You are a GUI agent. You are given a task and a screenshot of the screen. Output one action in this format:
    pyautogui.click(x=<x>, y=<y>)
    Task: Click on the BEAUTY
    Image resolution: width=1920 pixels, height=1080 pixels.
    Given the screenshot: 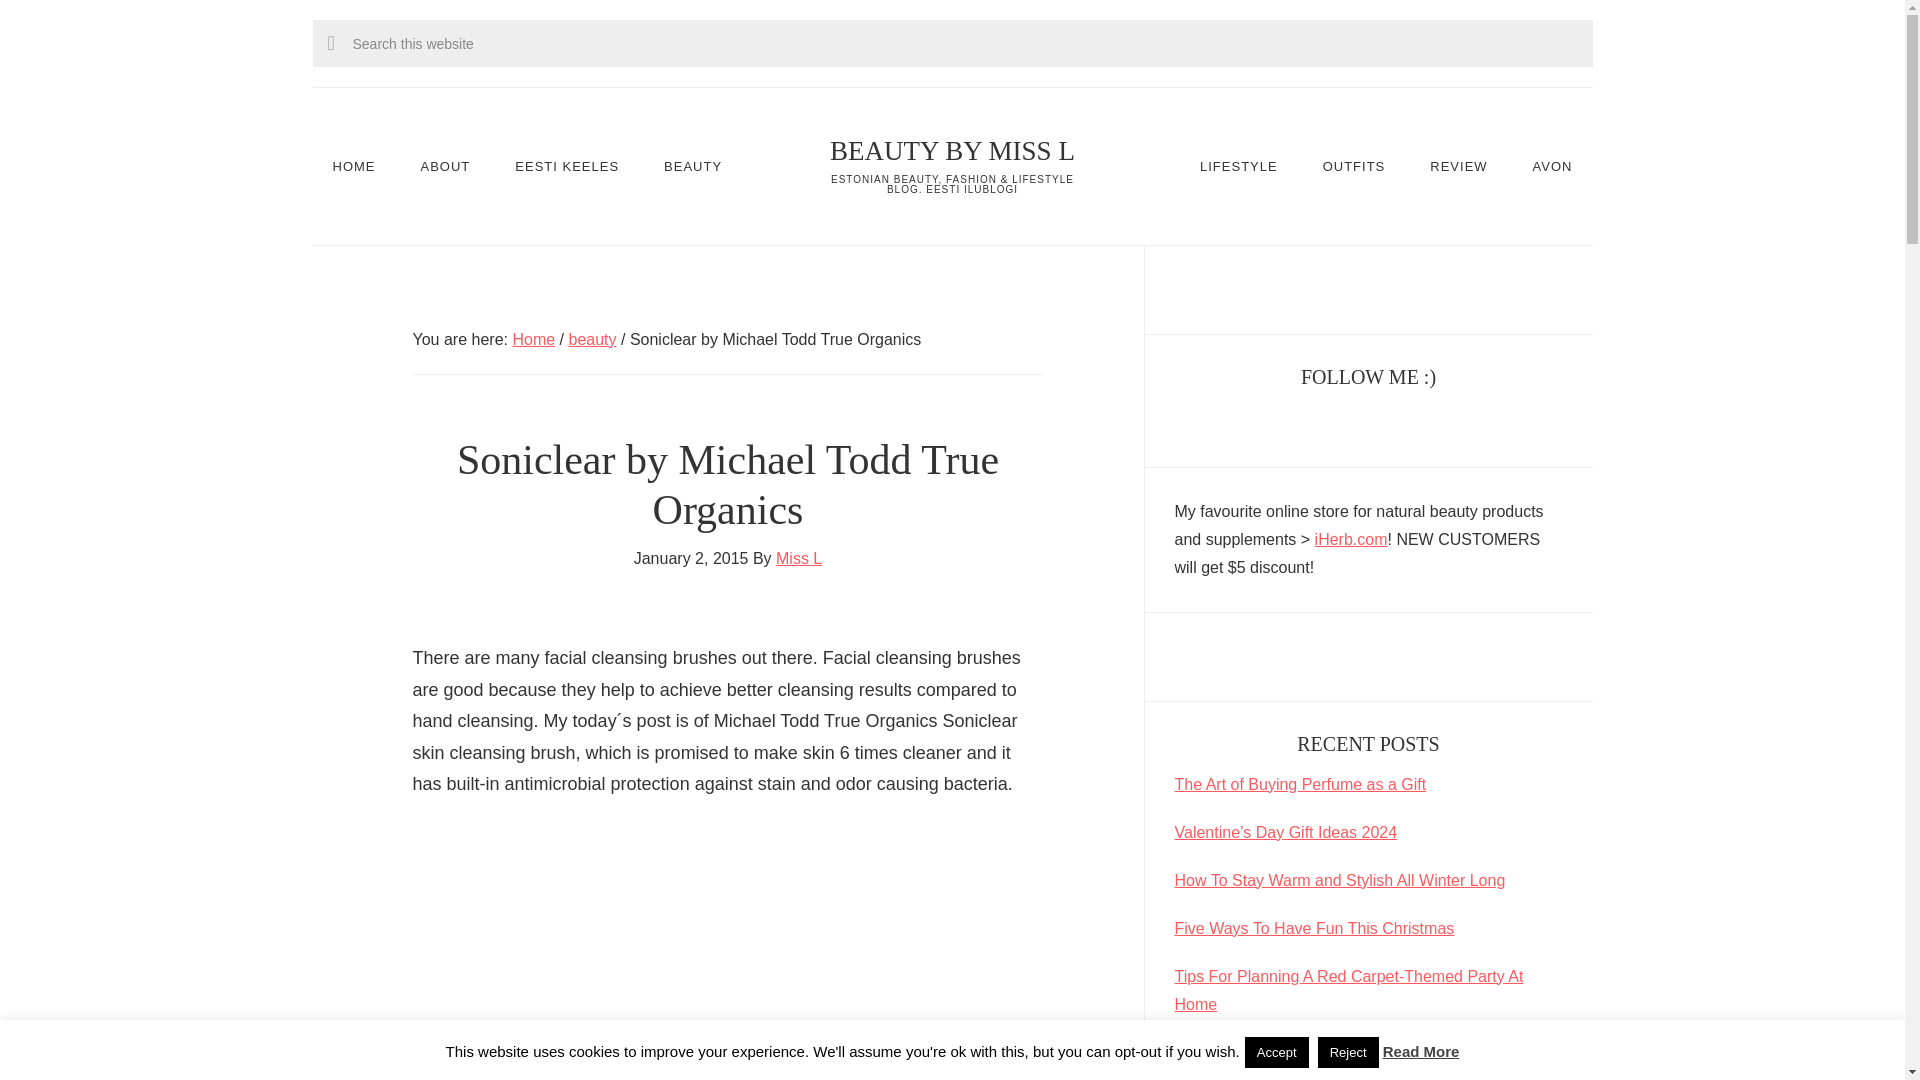 What is the action you would take?
    pyautogui.click(x=692, y=166)
    